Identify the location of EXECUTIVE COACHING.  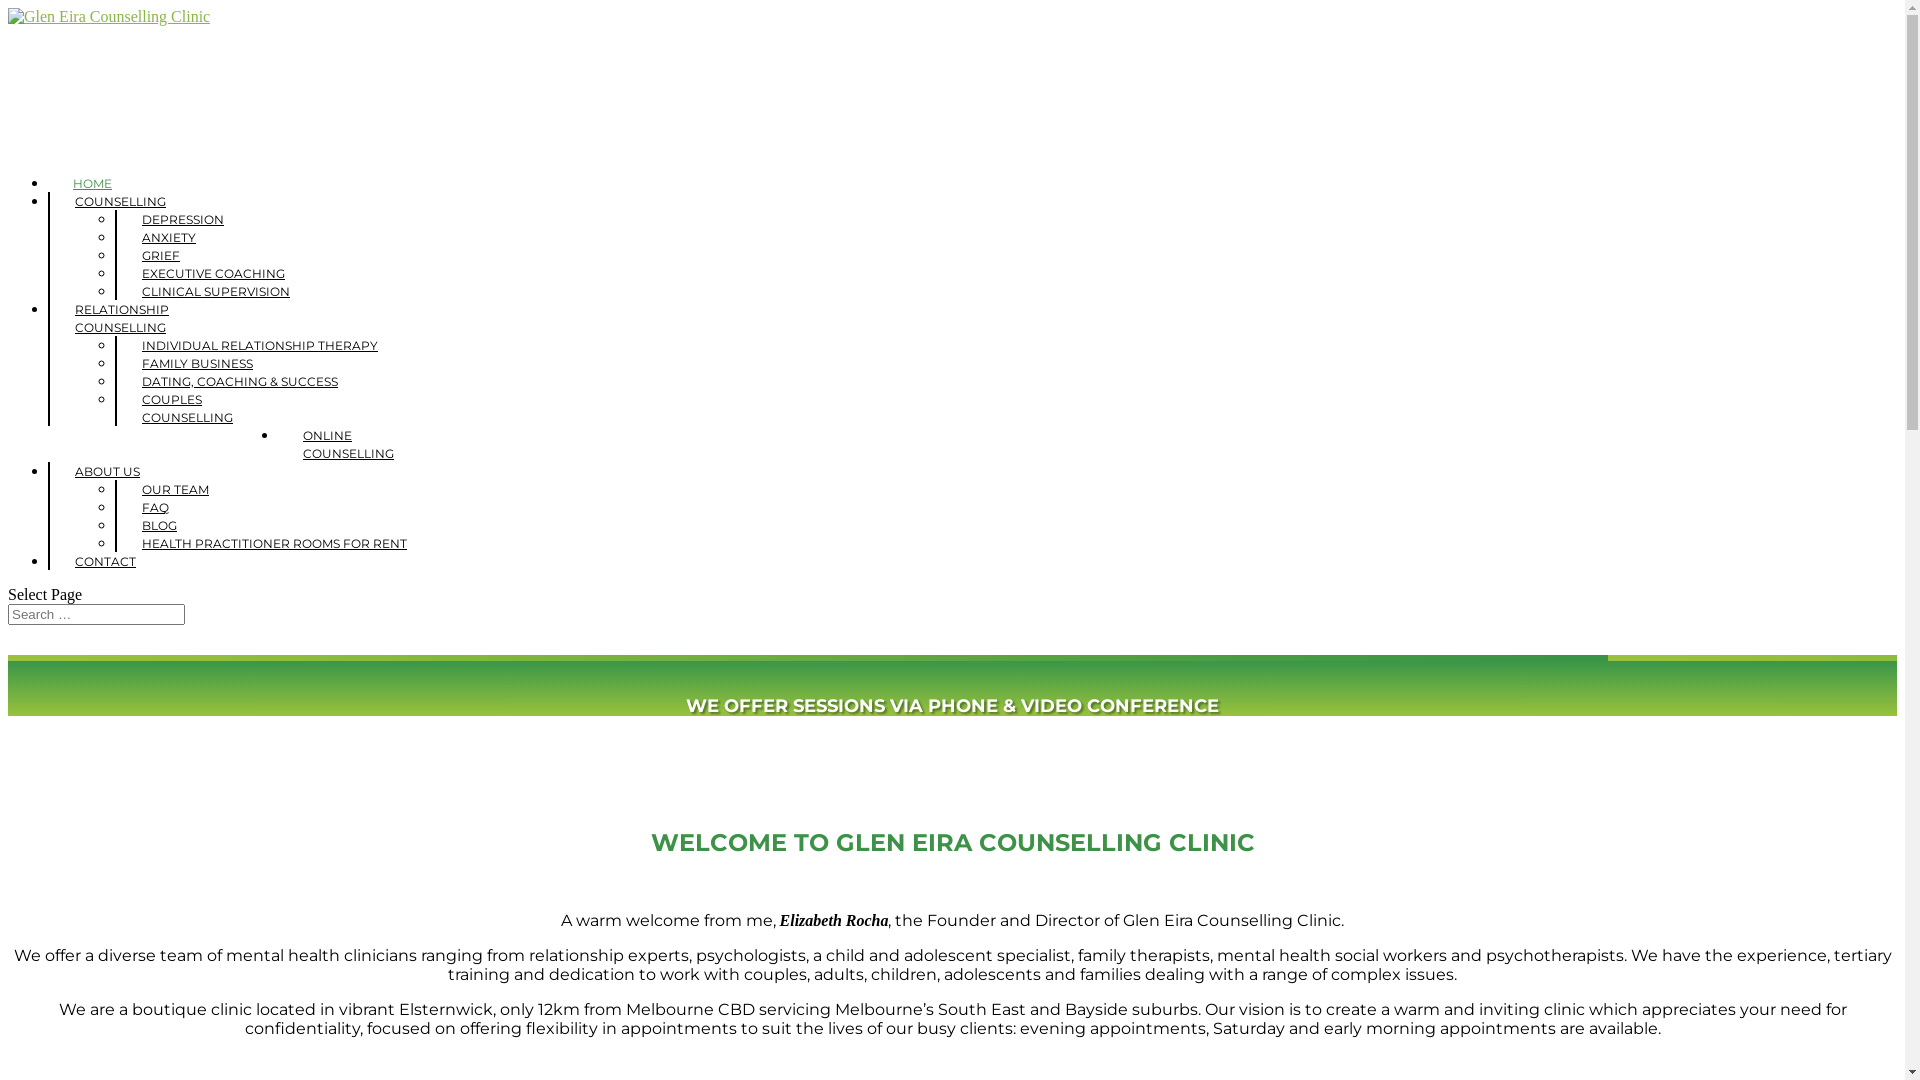
(214, 274).